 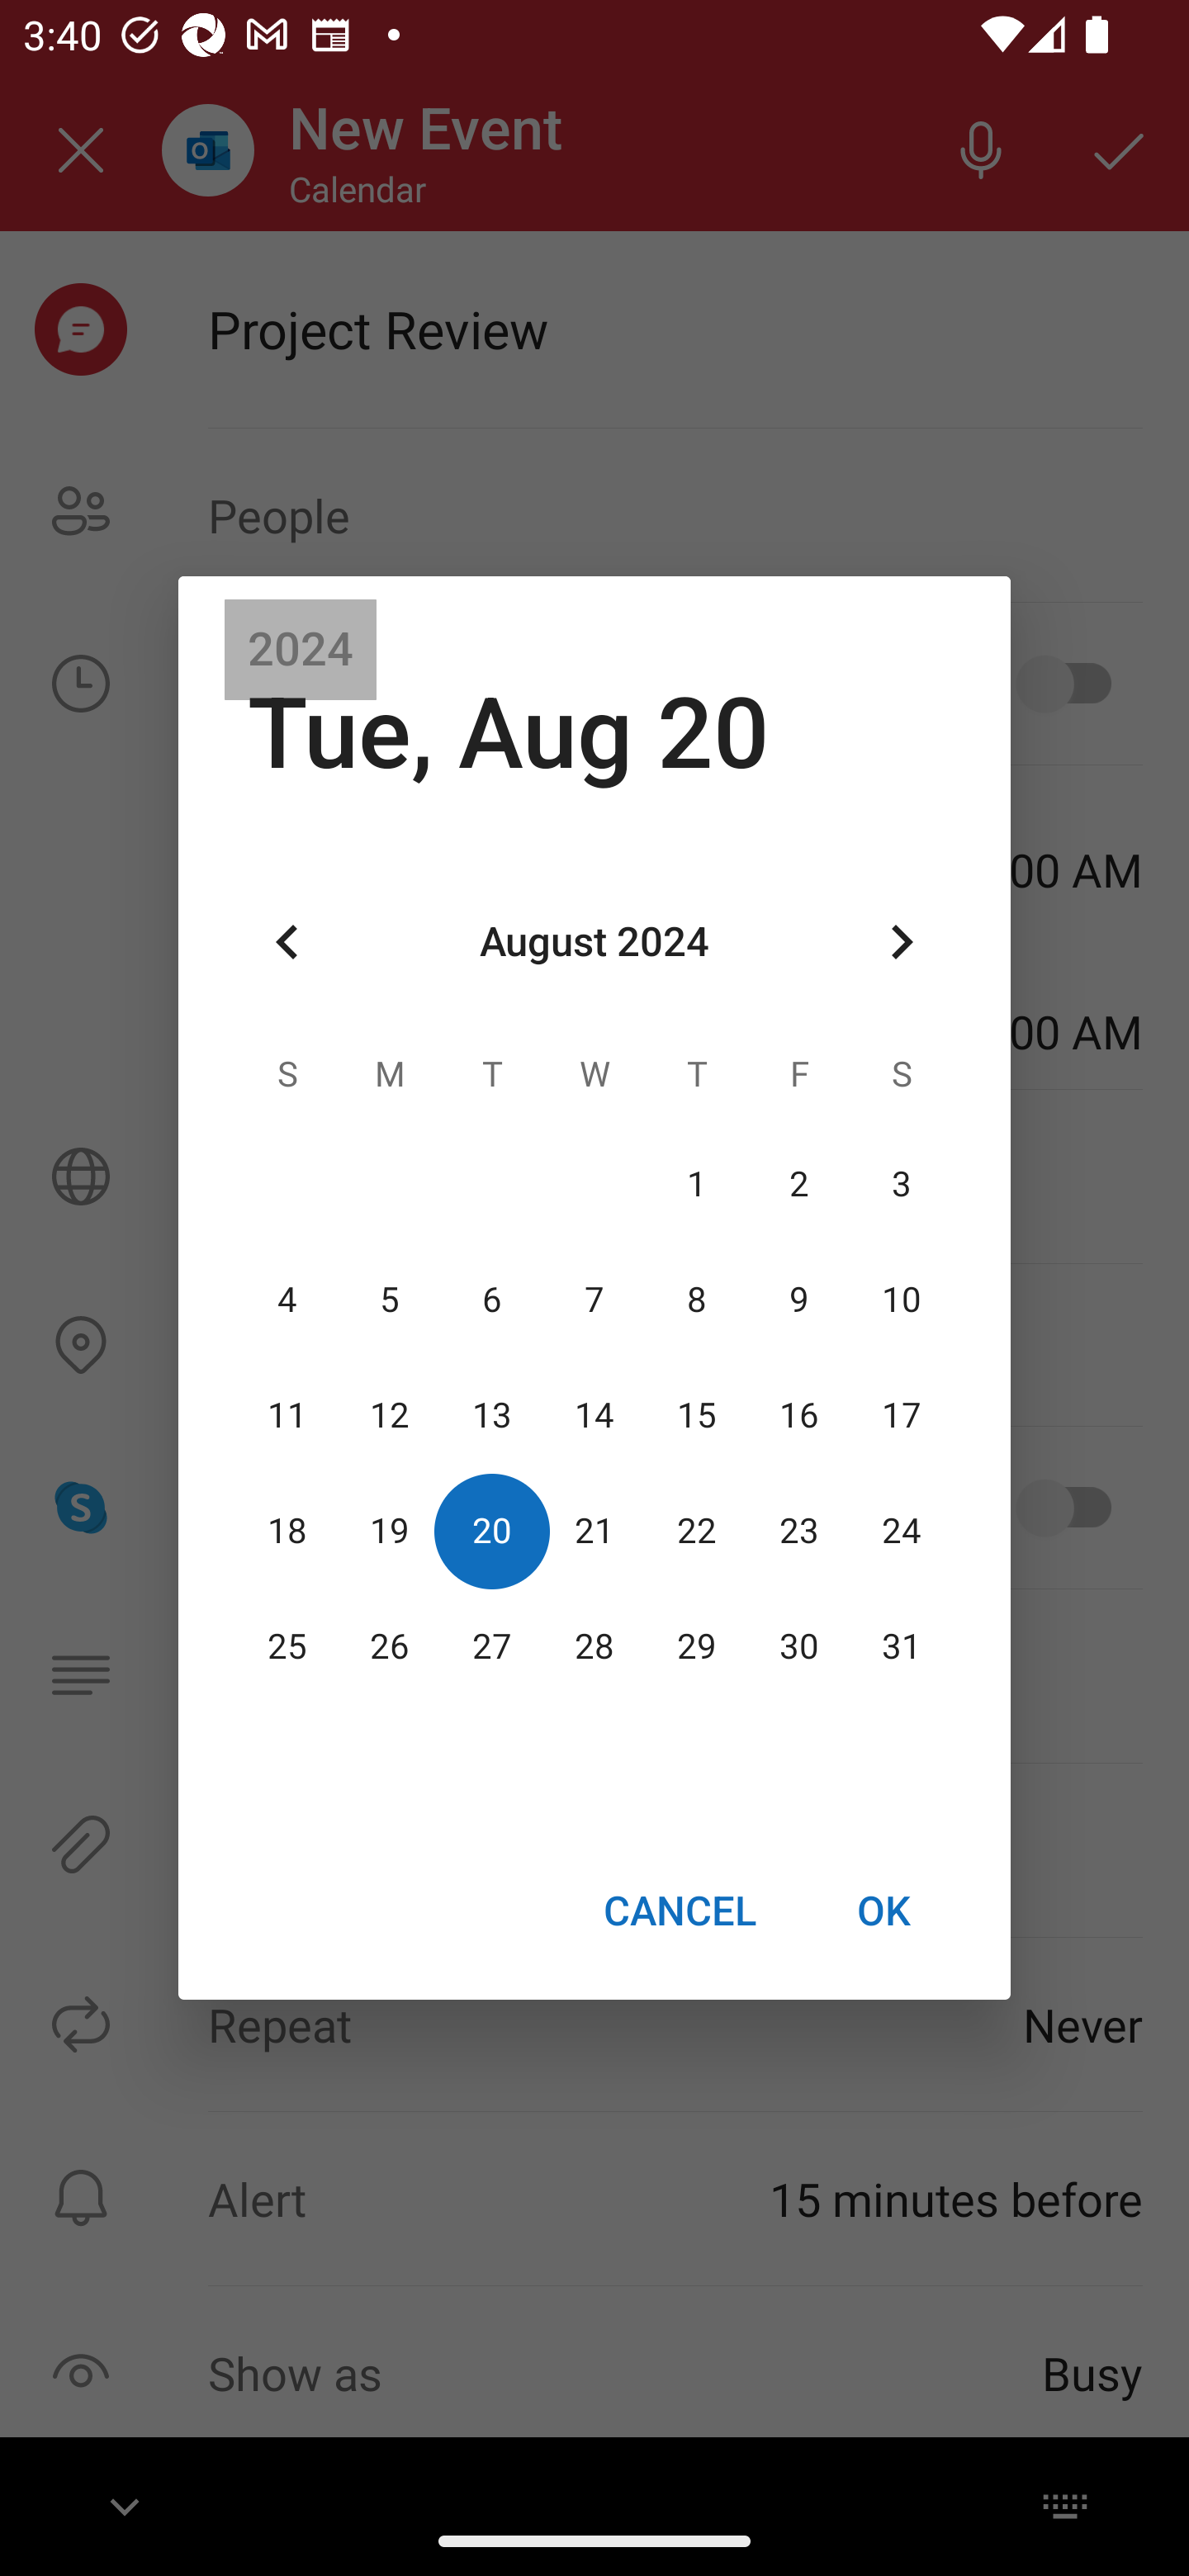 I want to click on 24 24 August 2024, so click(x=901, y=1531).